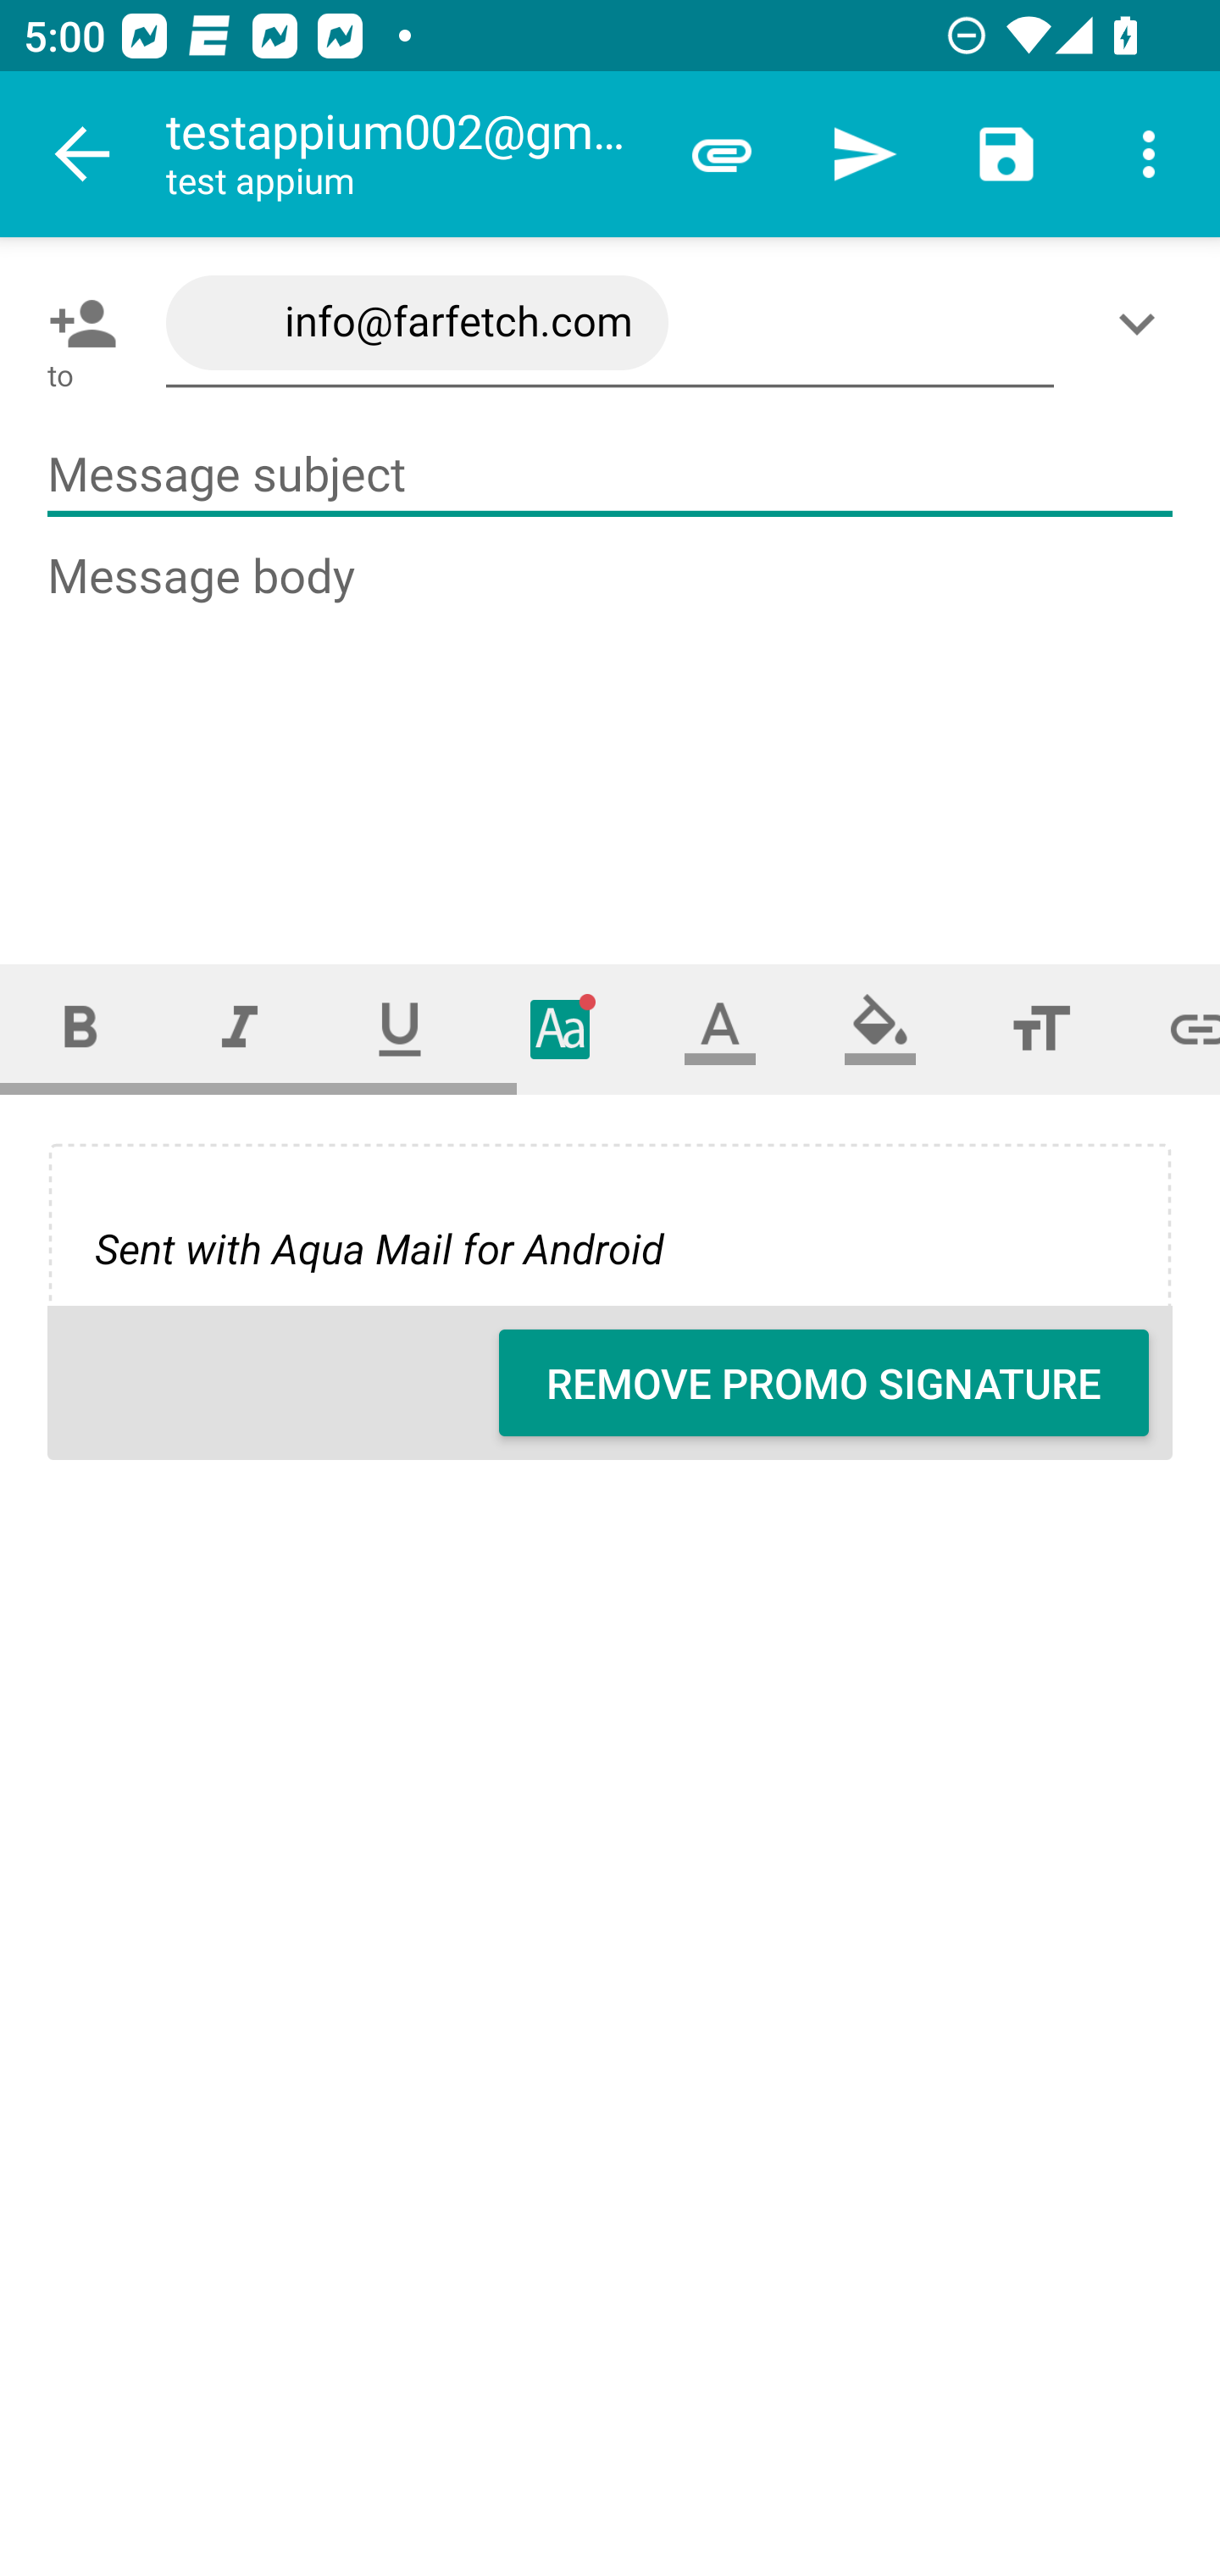 The image size is (1220, 2576). Describe the element at coordinates (610, 324) in the screenshot. I see `info@farfetch.com, ` at that location.